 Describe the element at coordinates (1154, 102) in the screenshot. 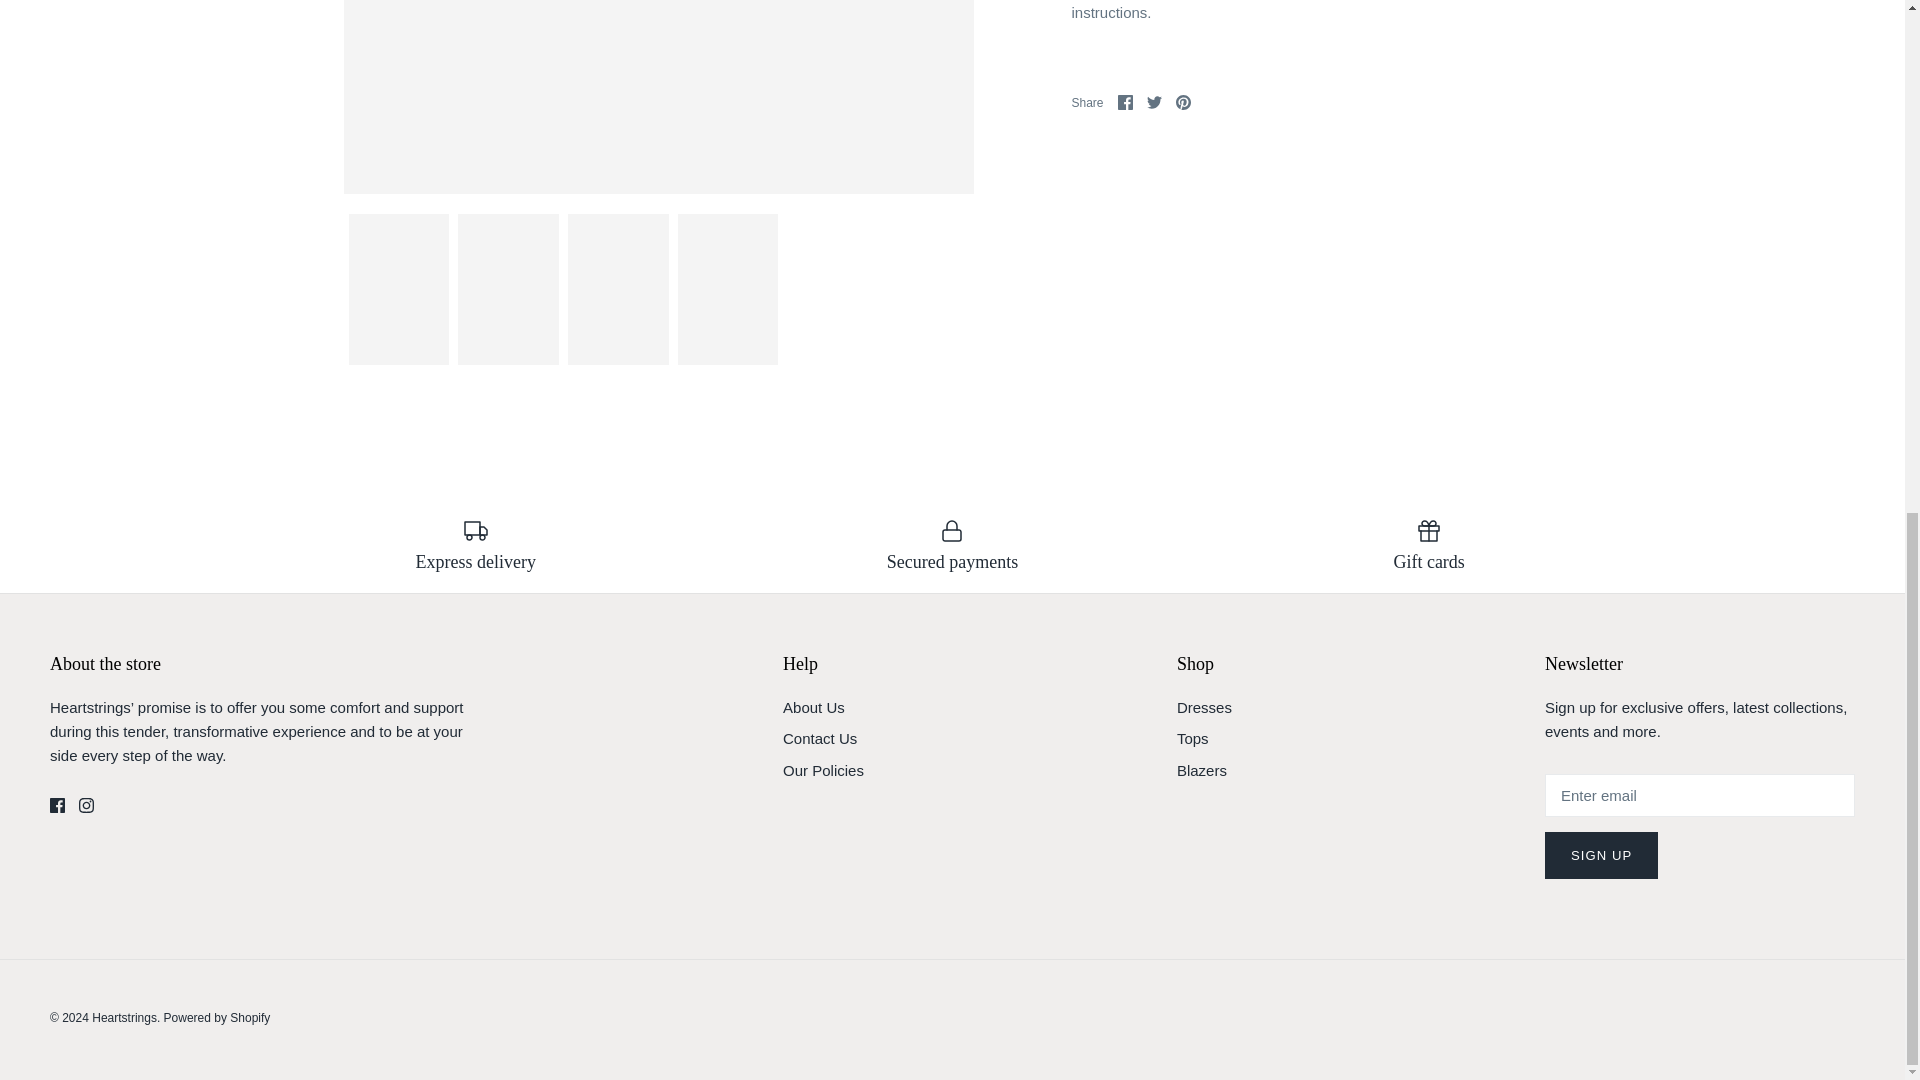

I see `Twitter` at that location.